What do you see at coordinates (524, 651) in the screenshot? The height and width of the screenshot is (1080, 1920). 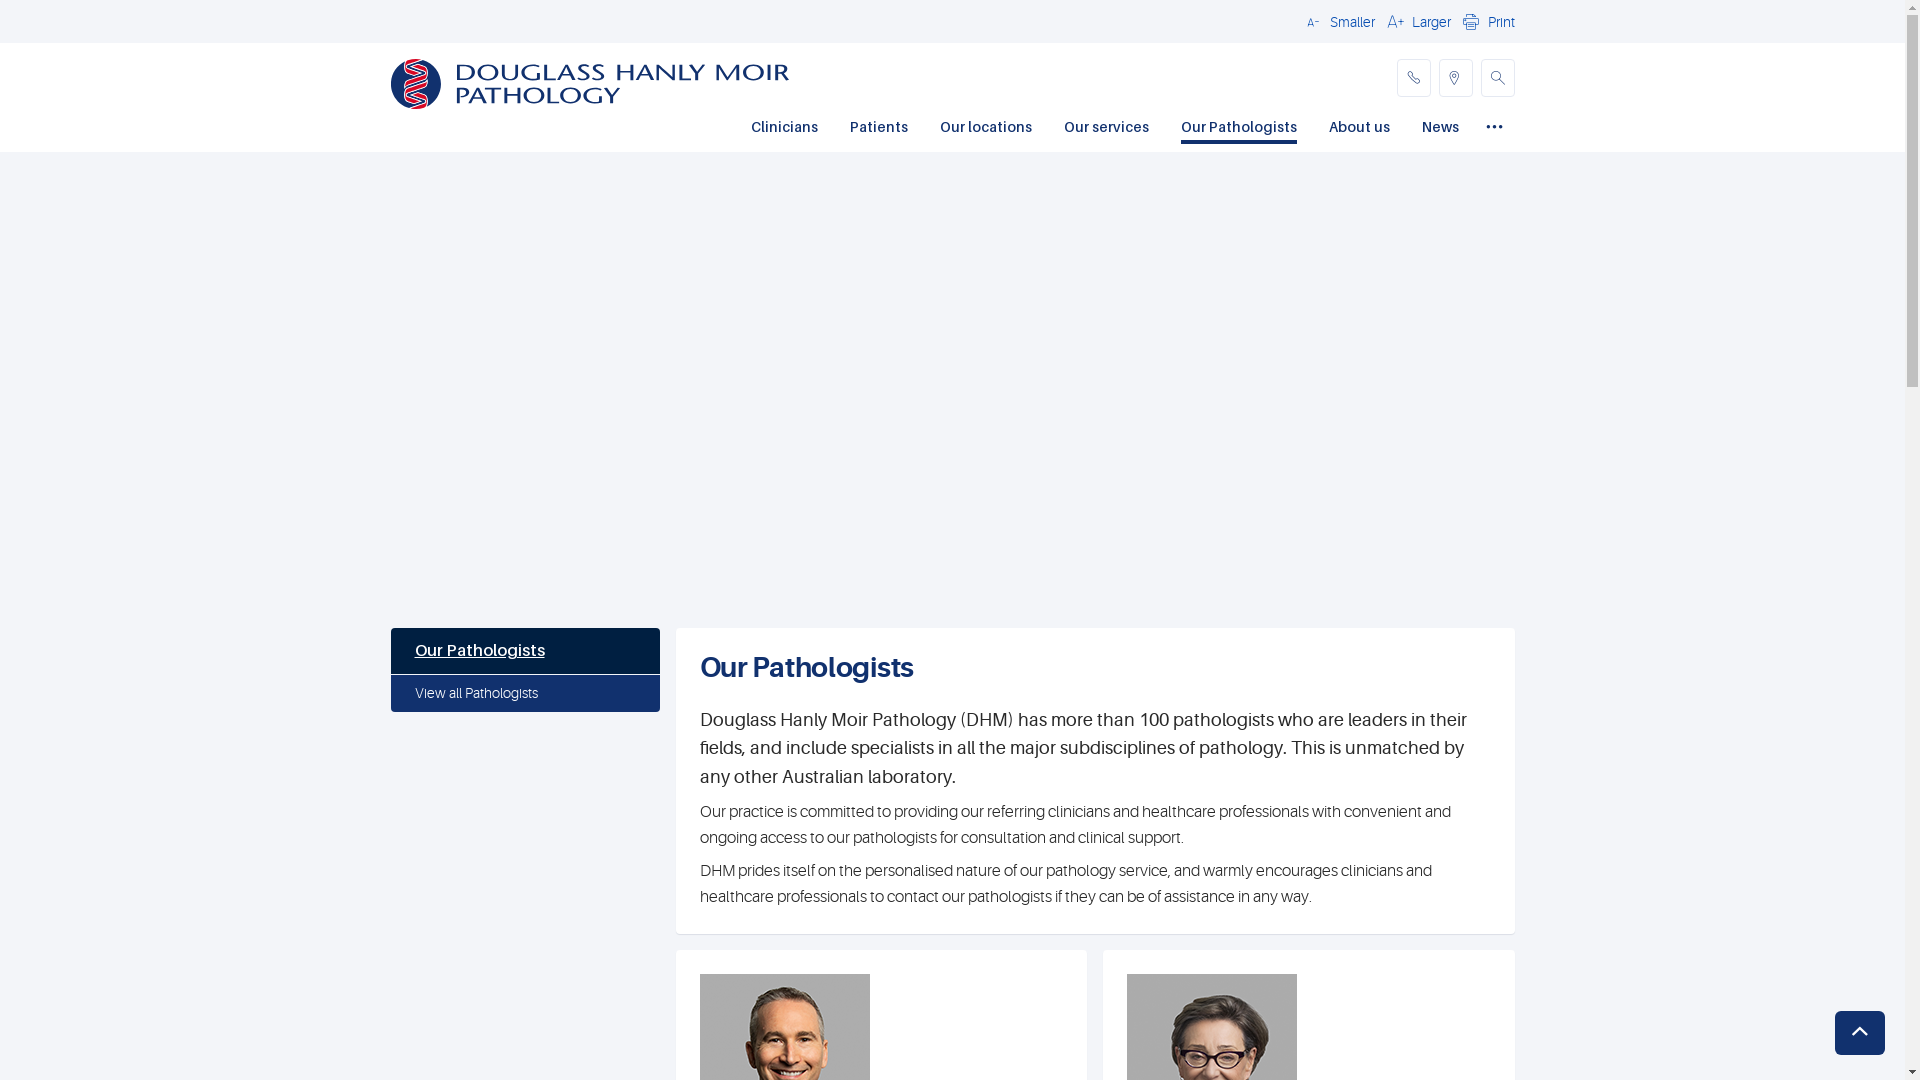 I see `Our Pathologists` at bounding box center [524, 651].